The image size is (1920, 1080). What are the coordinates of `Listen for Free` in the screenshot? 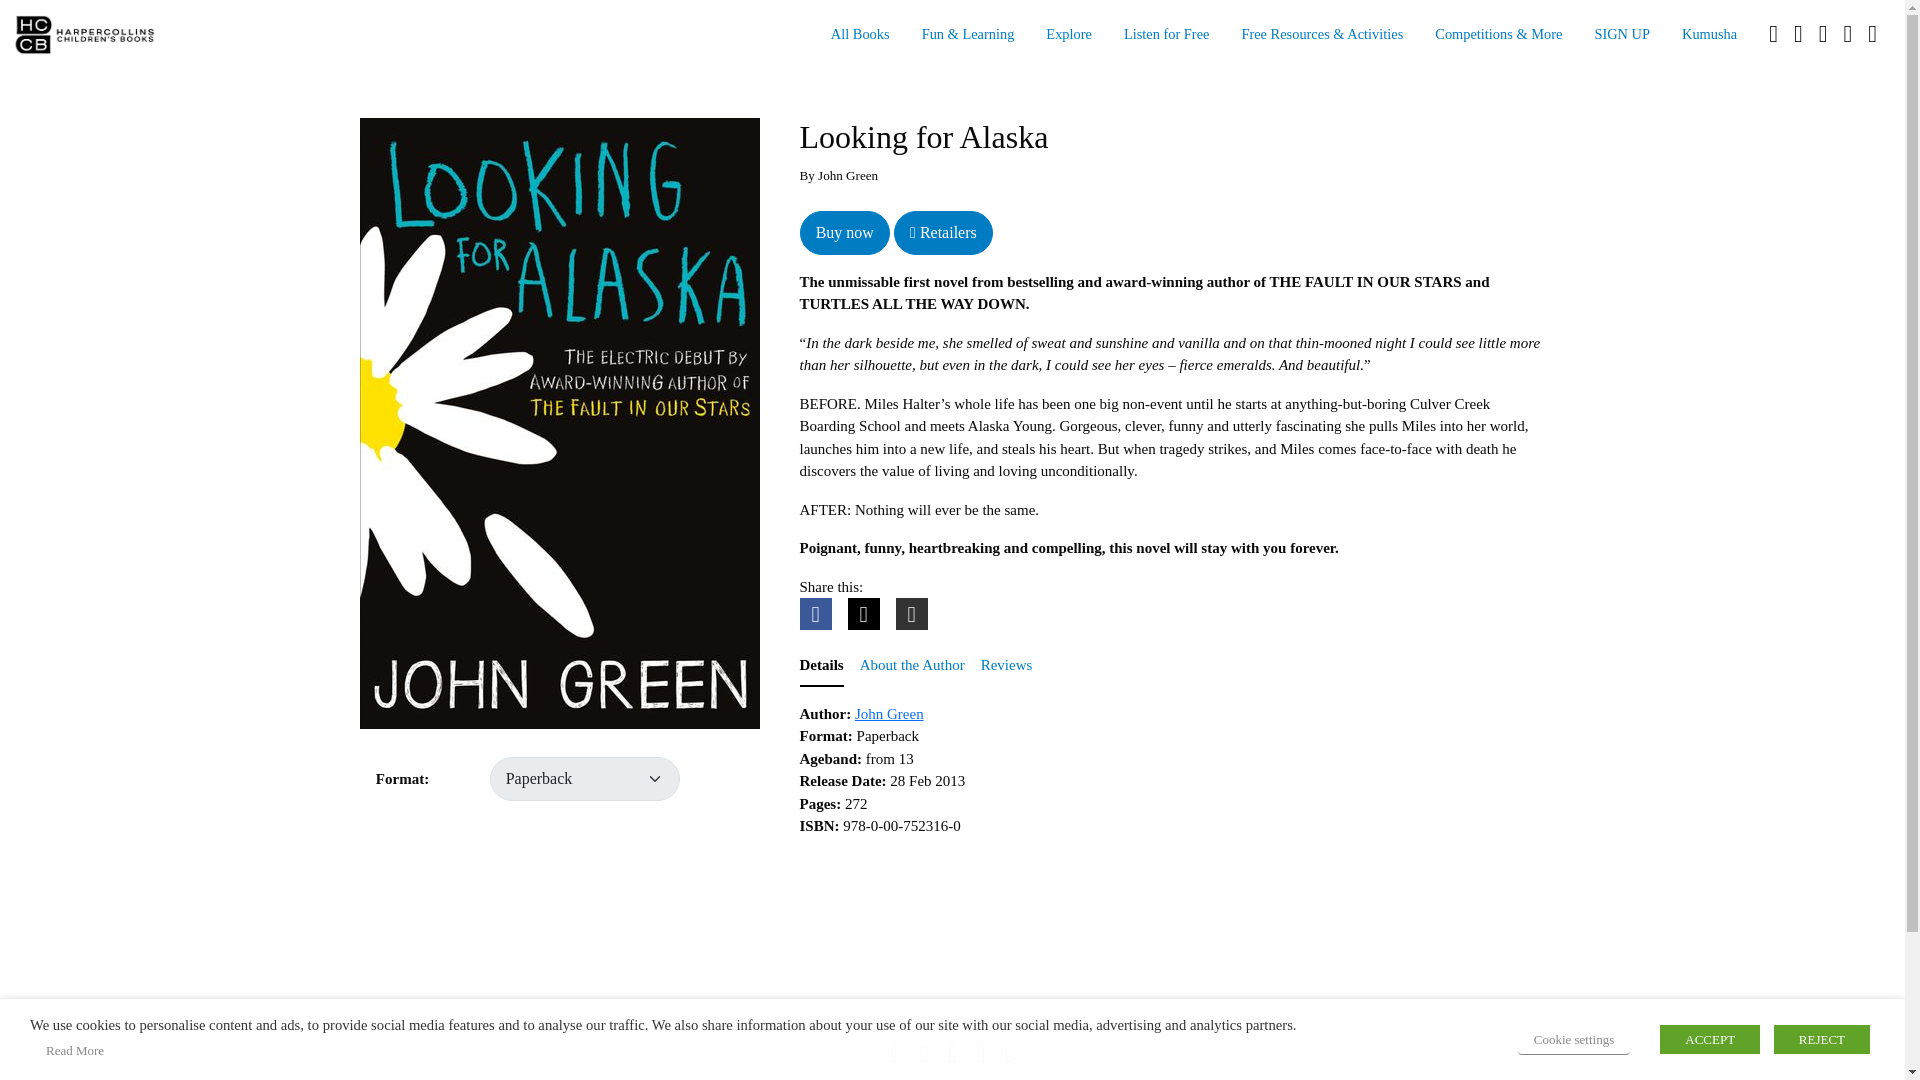 It's located at (1166, 35).